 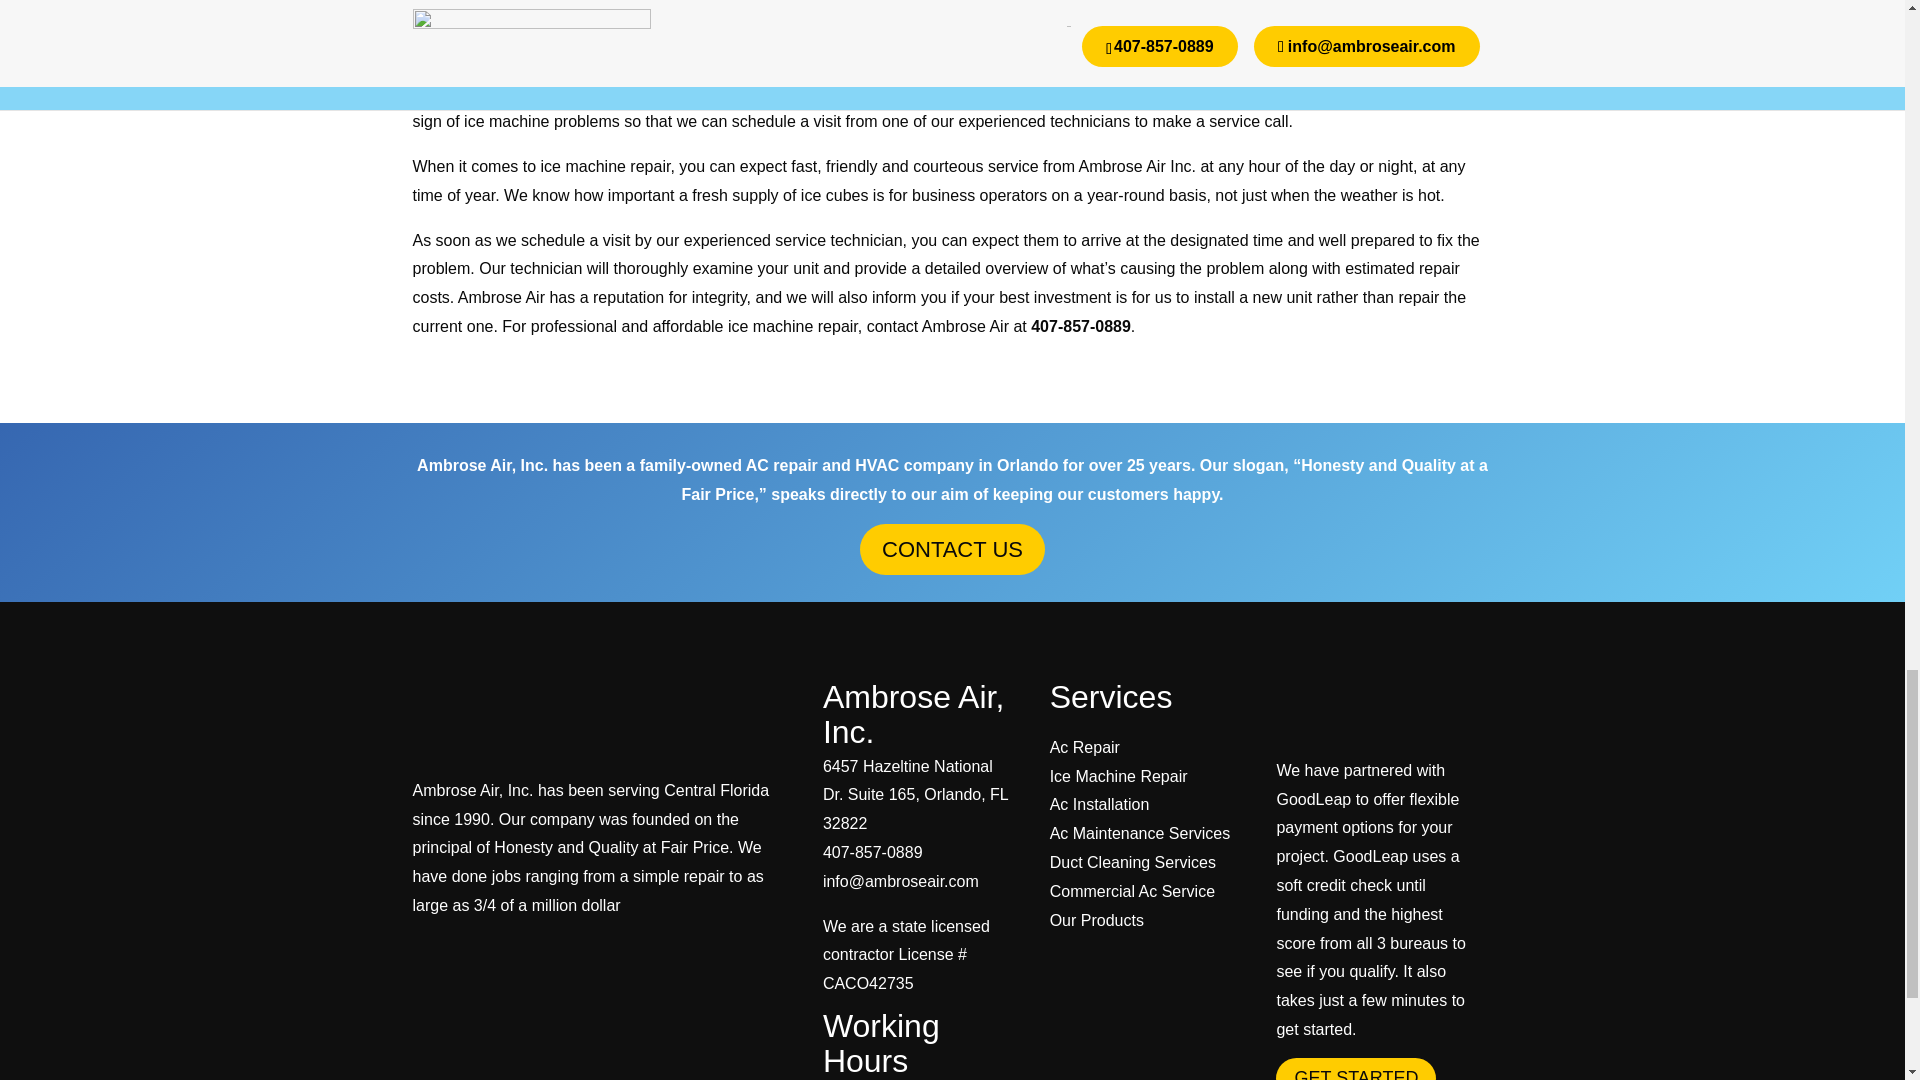 I want to click on ambrose-logo-1, so click(x=531, y=716).